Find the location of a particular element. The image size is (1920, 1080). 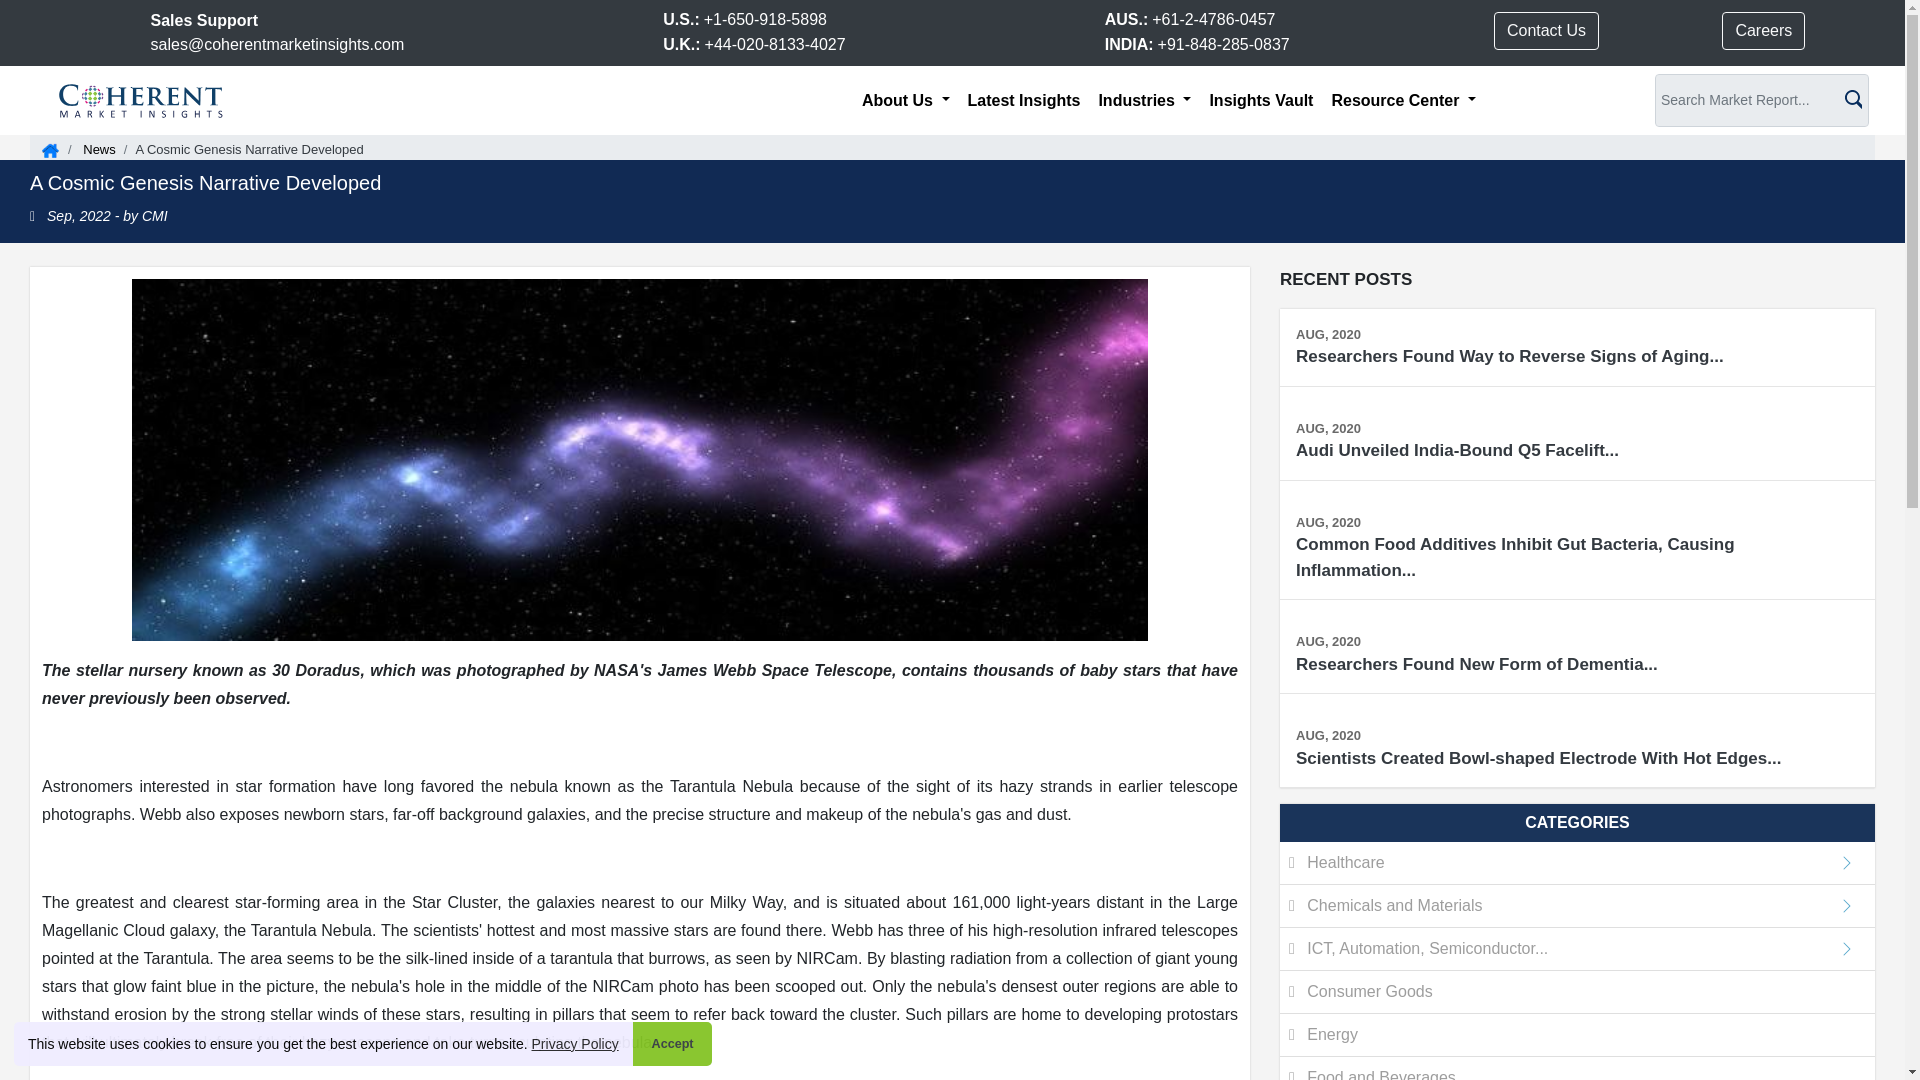

About Us is located at coordinates (906, 100).